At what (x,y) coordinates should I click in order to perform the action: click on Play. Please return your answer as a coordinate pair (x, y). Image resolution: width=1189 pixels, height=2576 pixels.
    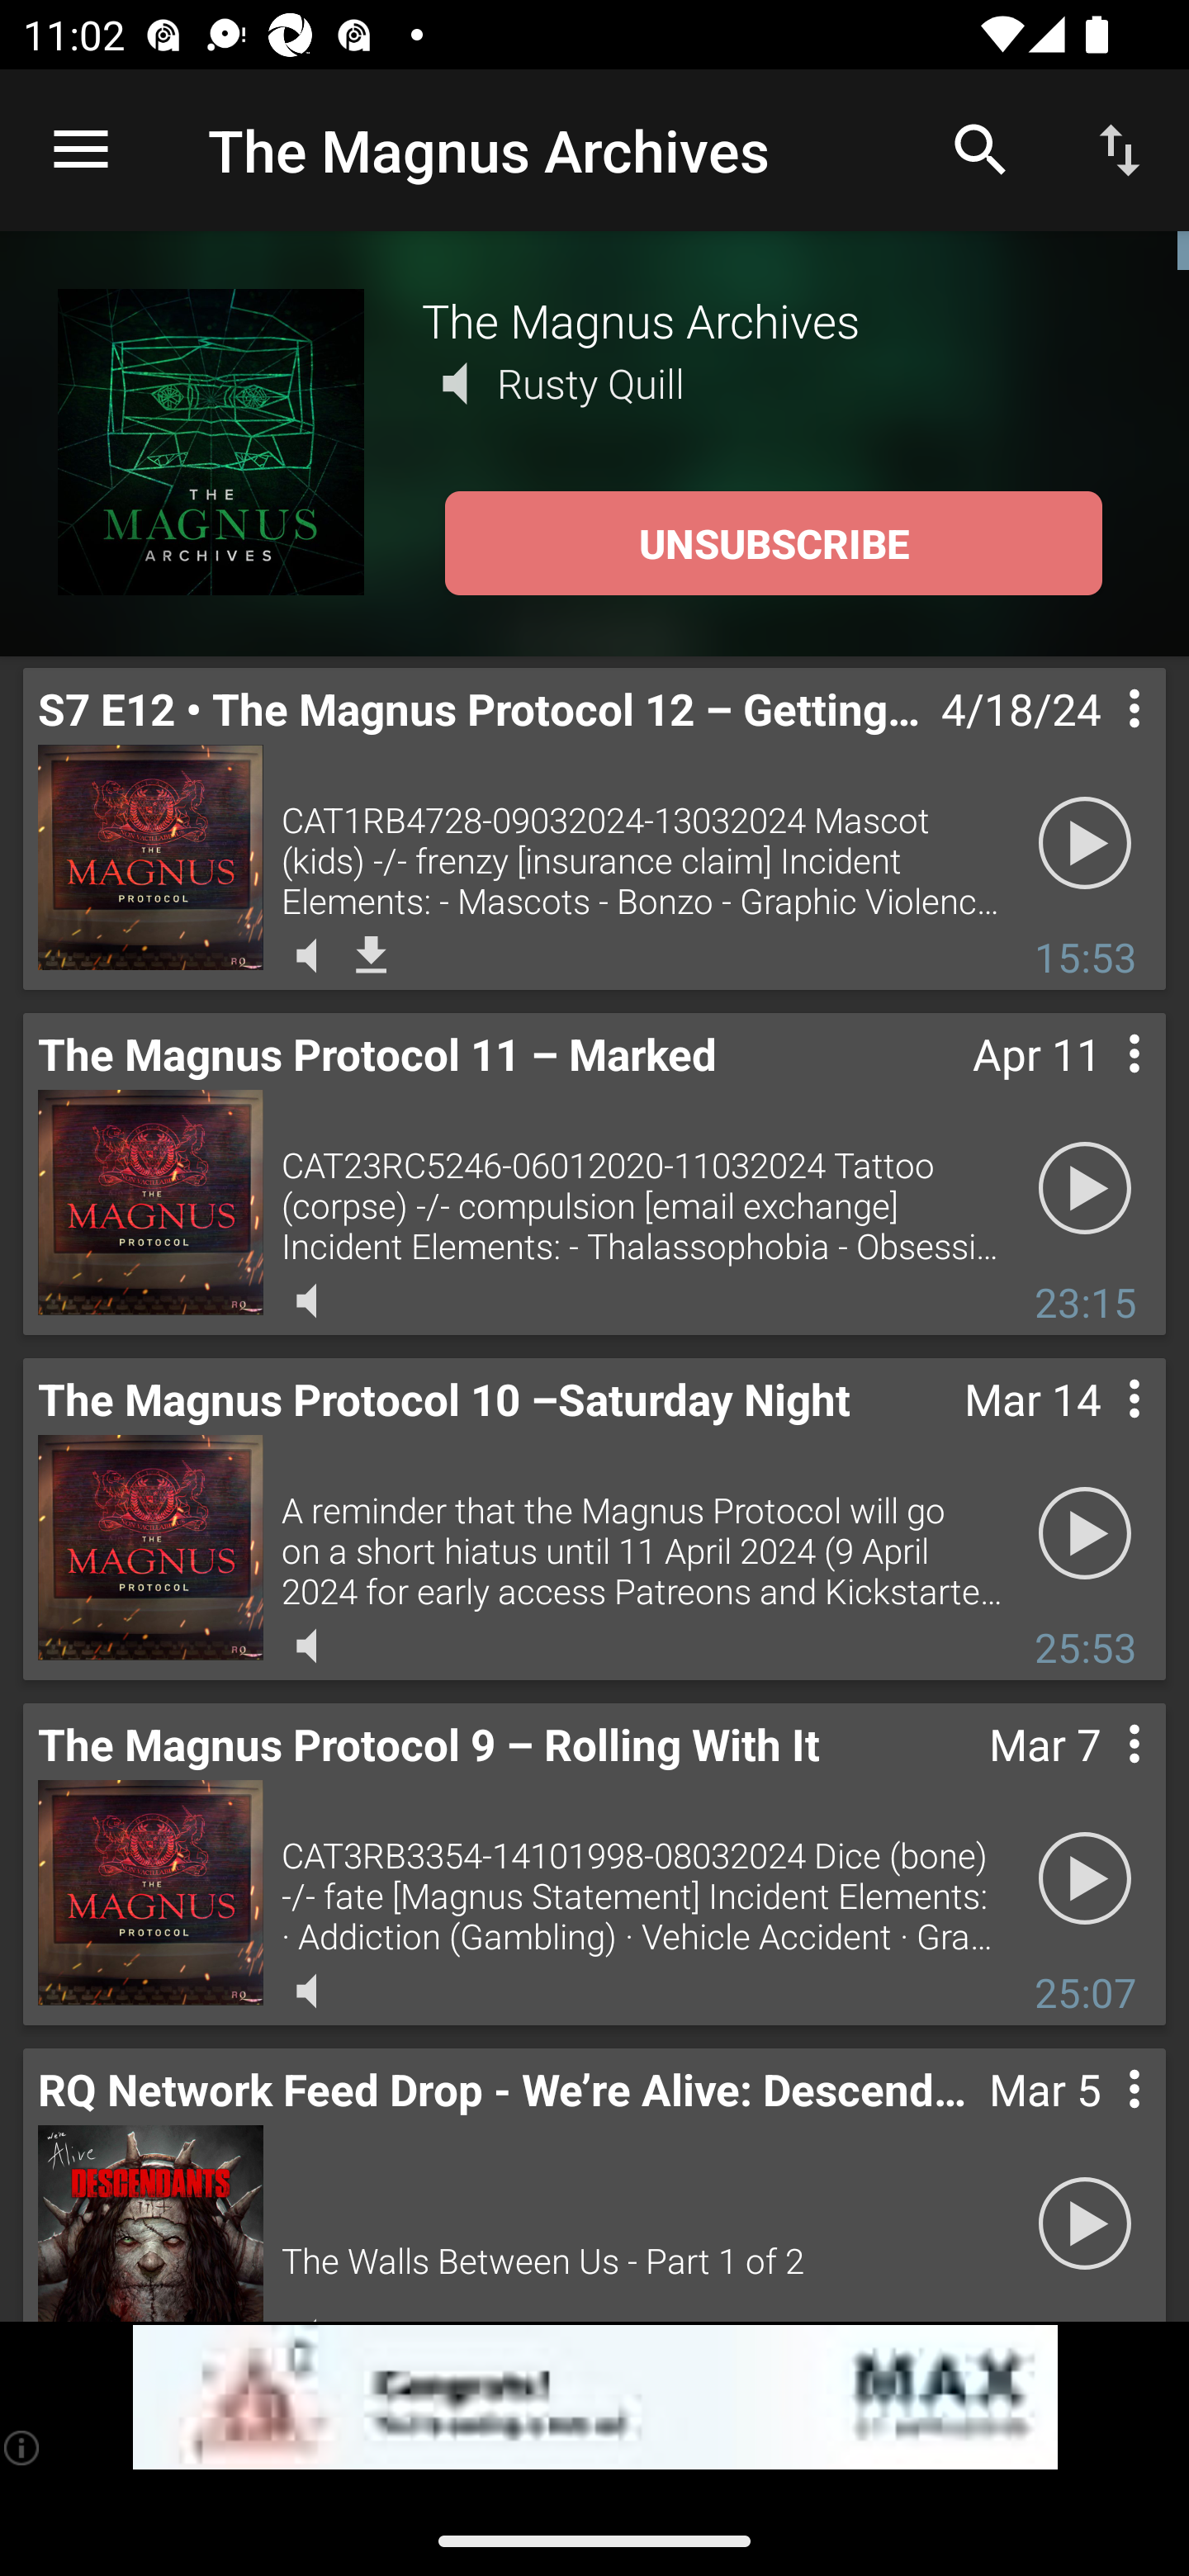
    Looking at the image, I should click on (1085, 844).